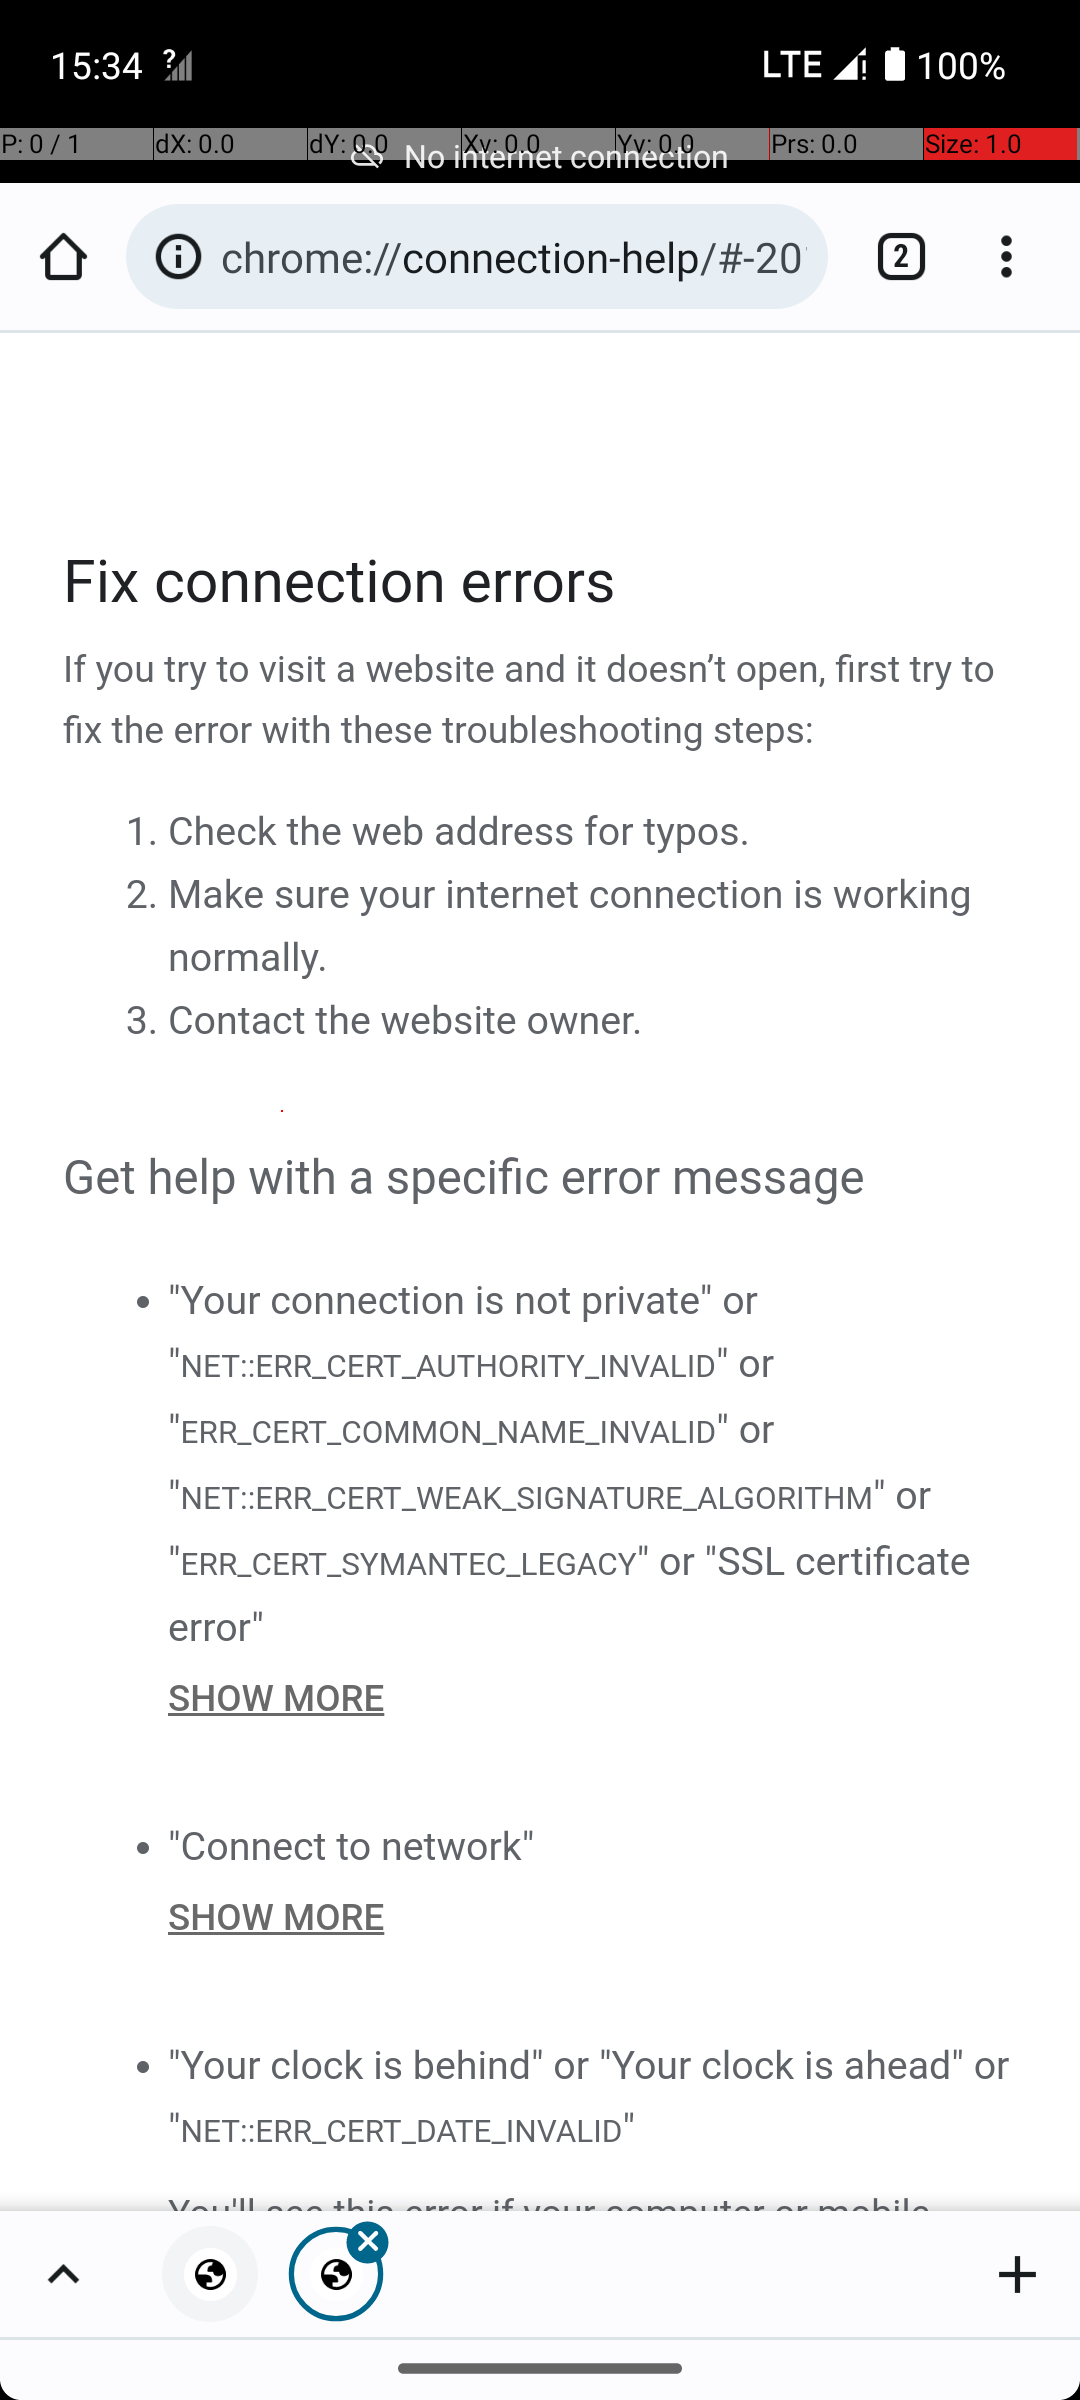 The width and height of the screenshot is (1080, 2400). What do you see at coordinates (542, 701) in the screenshot?
I see `If you try to visit a website and it doesn’t open, first try to fix the error with these troubleshooting steps:` at bounding box center [542, 701].